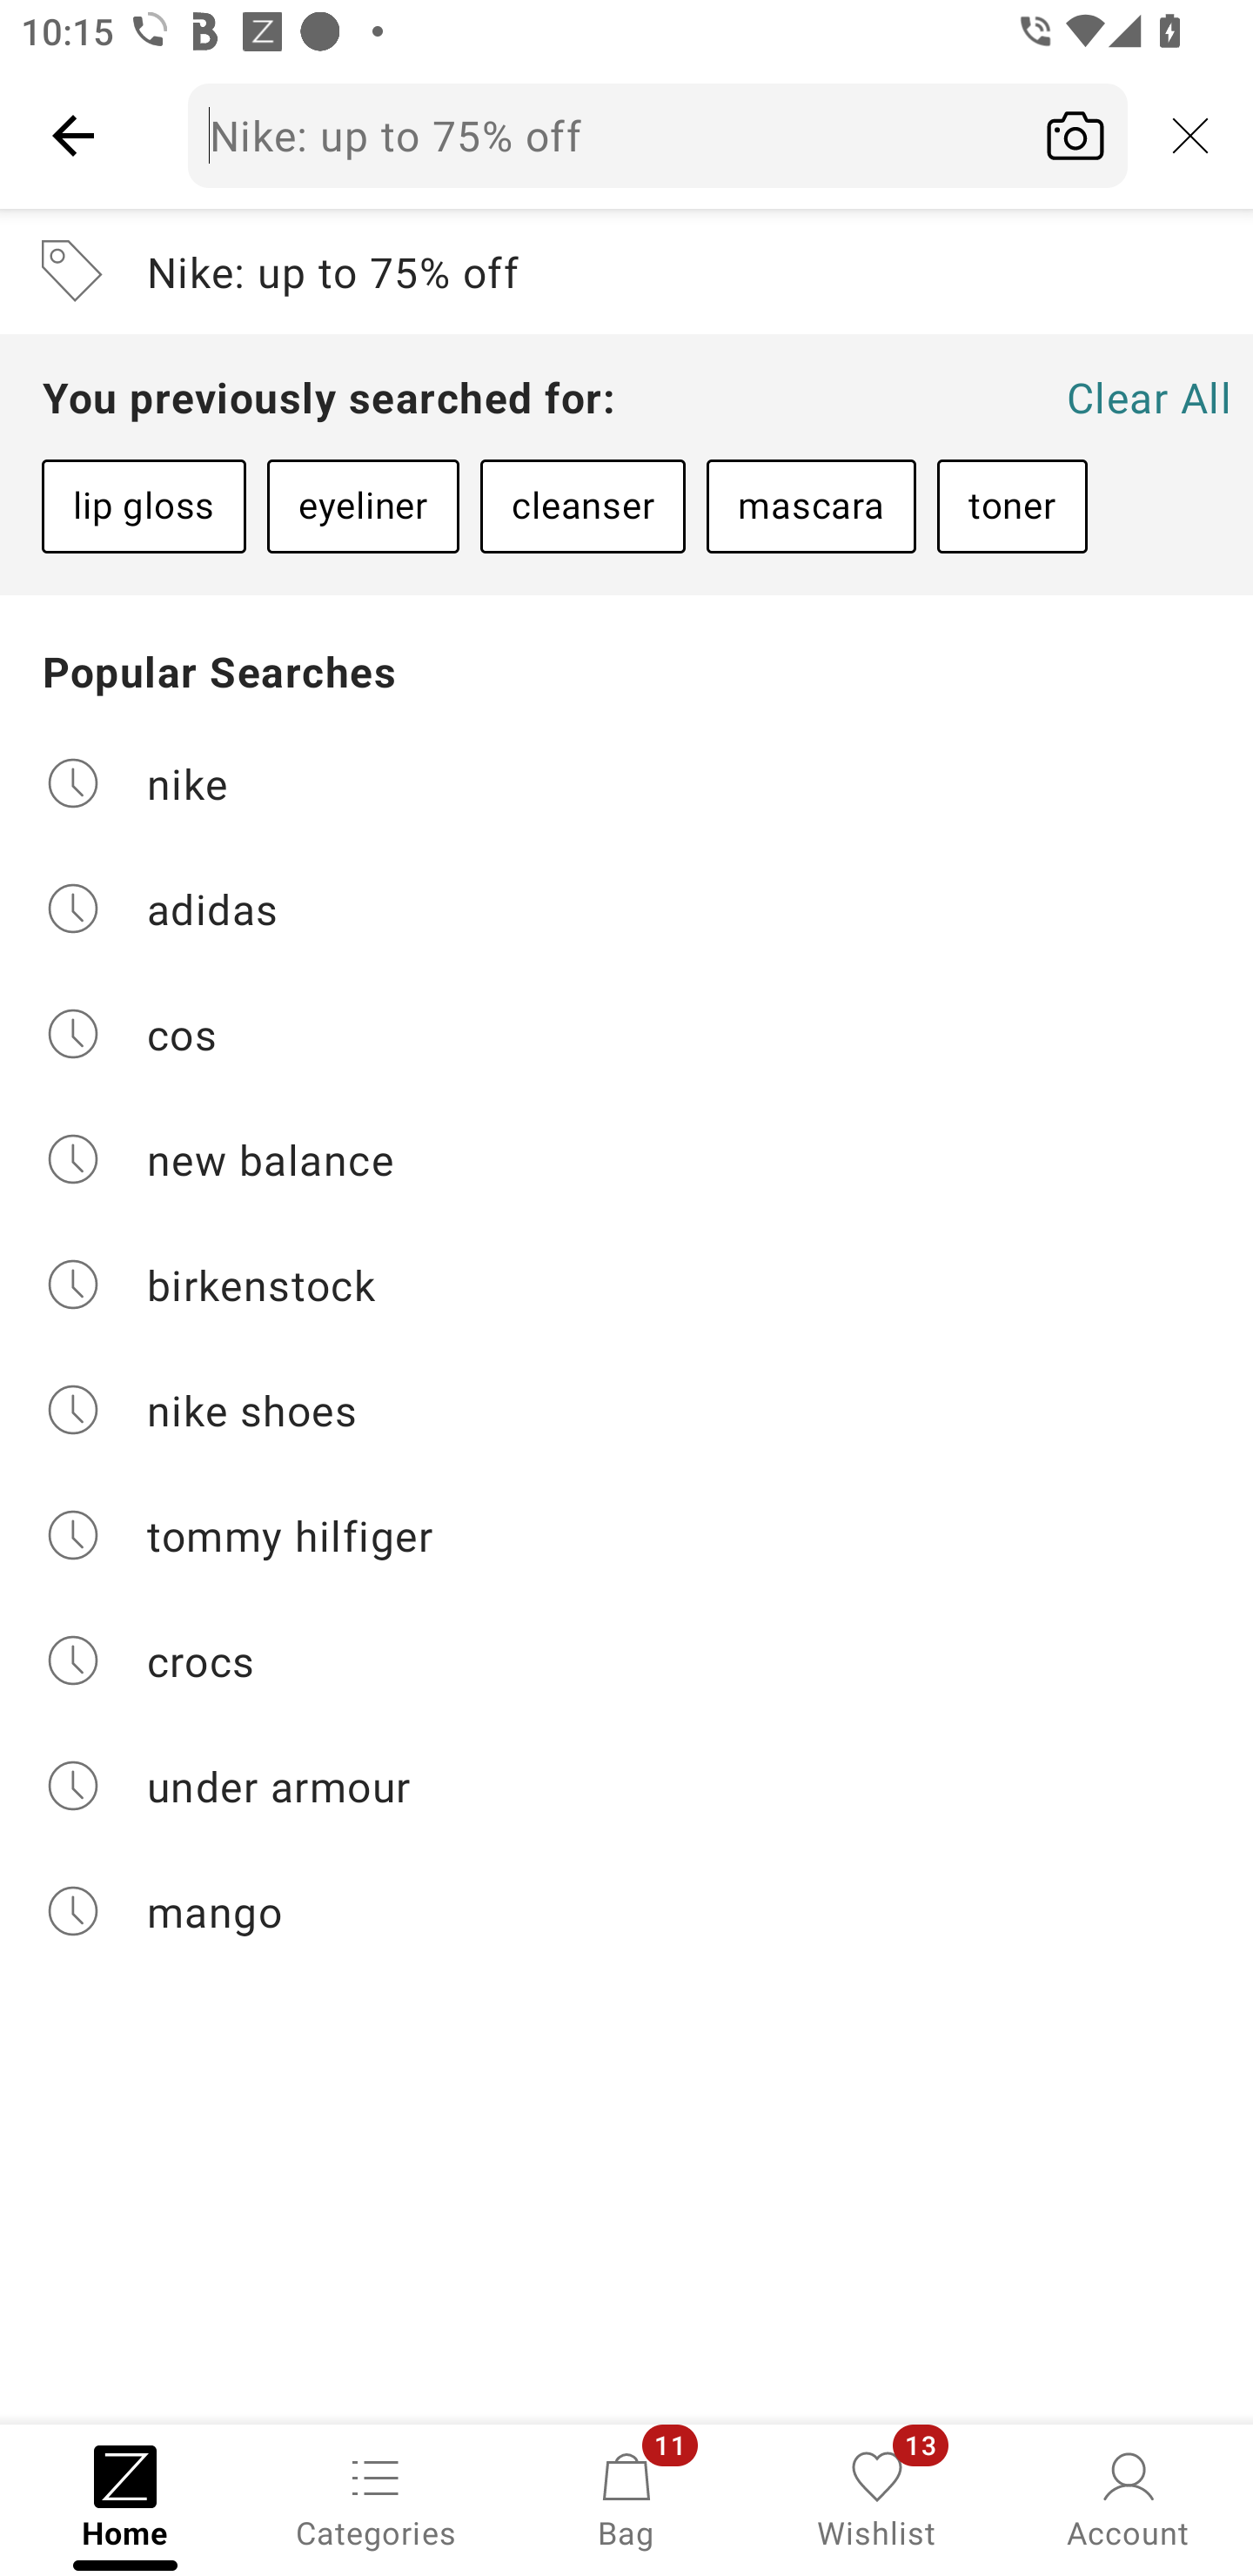 This screenshot has width=1253, height=2576. Describe the element at coordinates (626, 1159) in the screenshot. I see `new balance` at that location.